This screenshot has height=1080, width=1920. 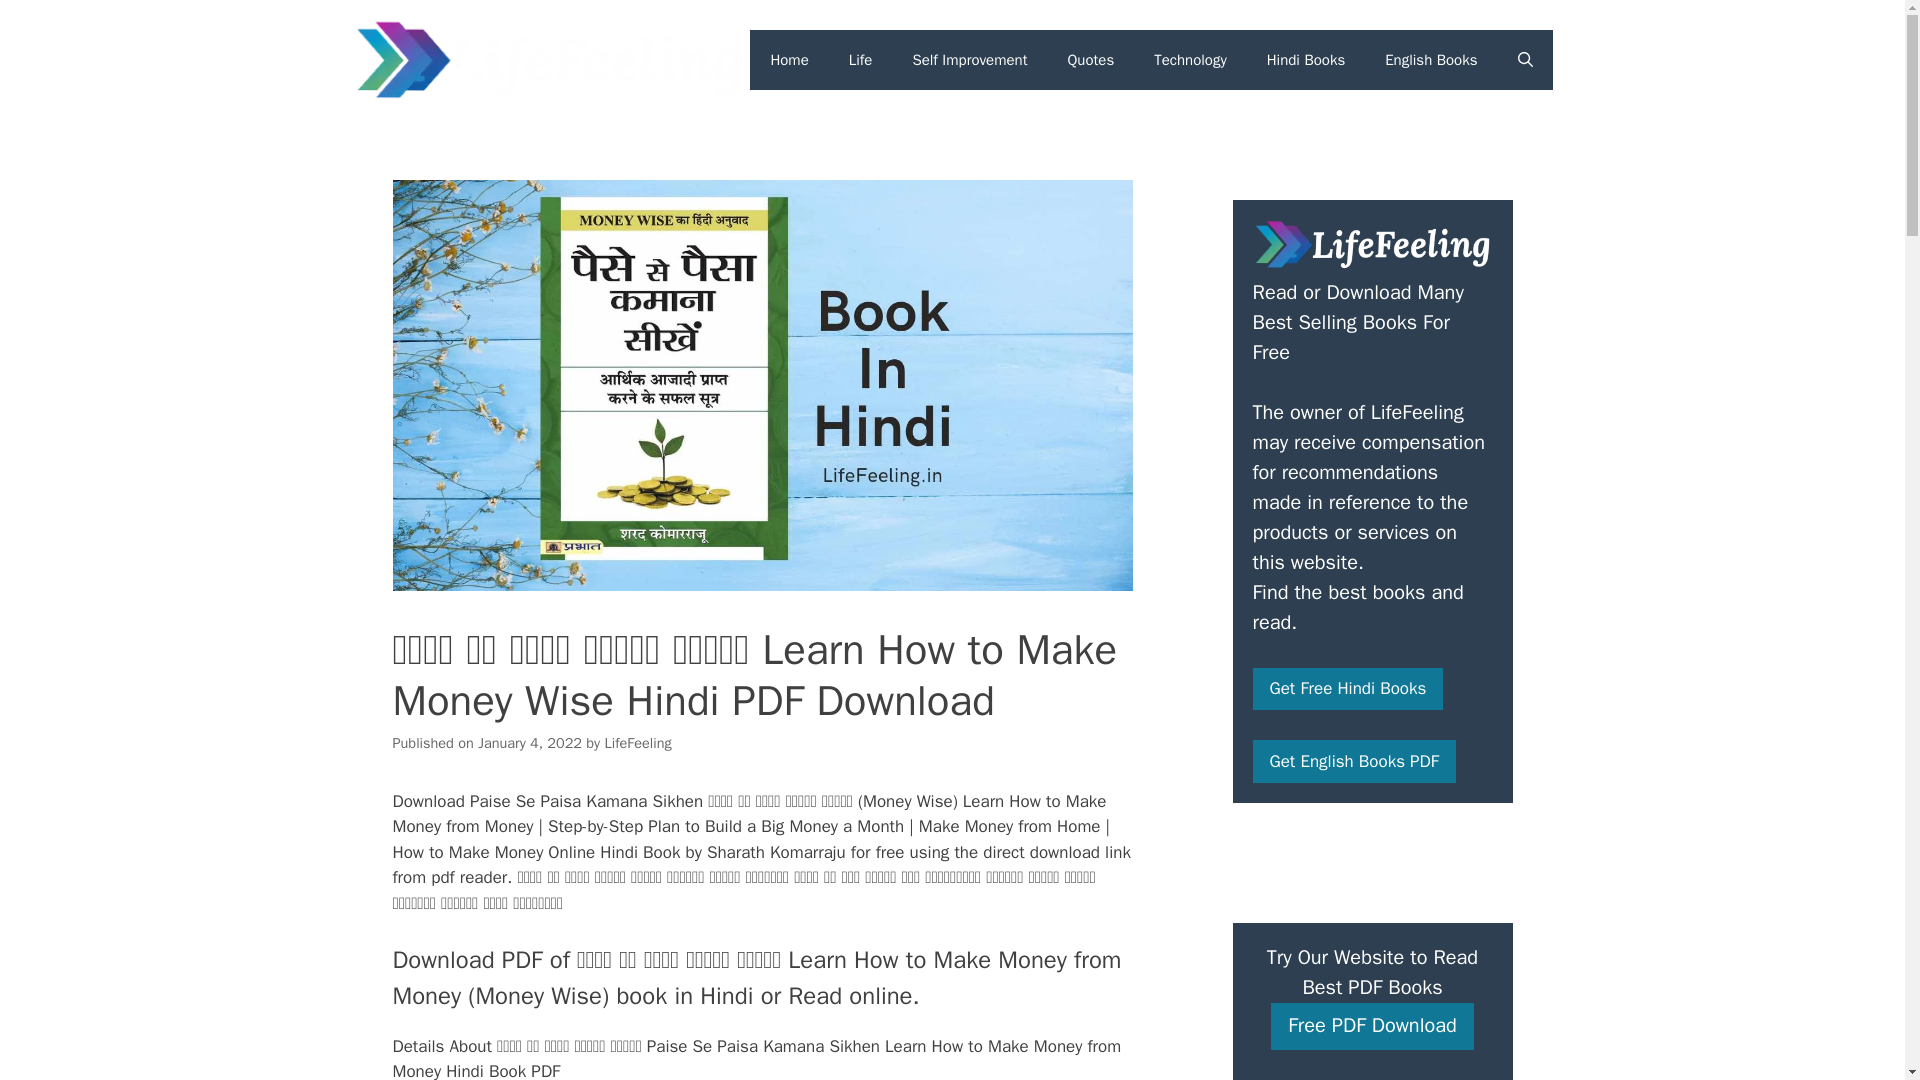 I want to click on Get Free Hindi Books, so click(x=1347, y=689).